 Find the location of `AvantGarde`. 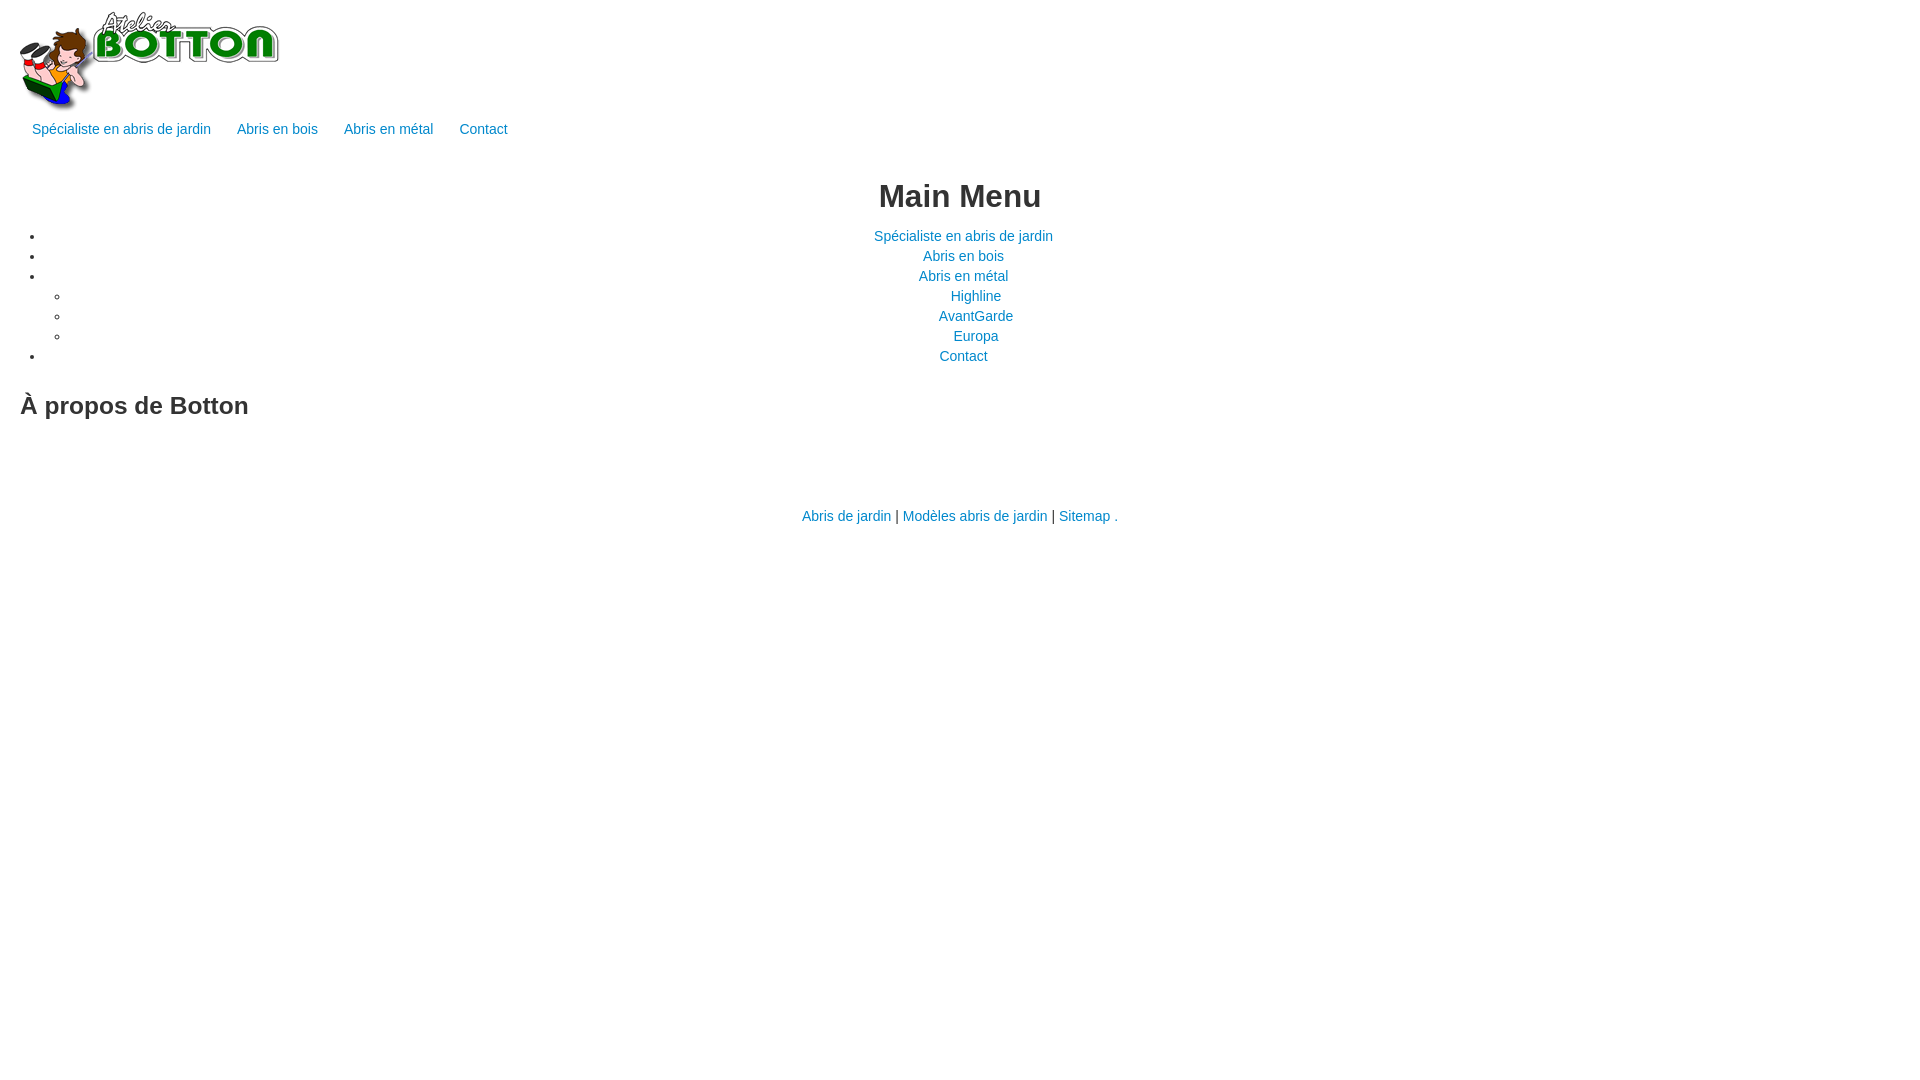

AvantGarde is located at coordinates (976, 316).